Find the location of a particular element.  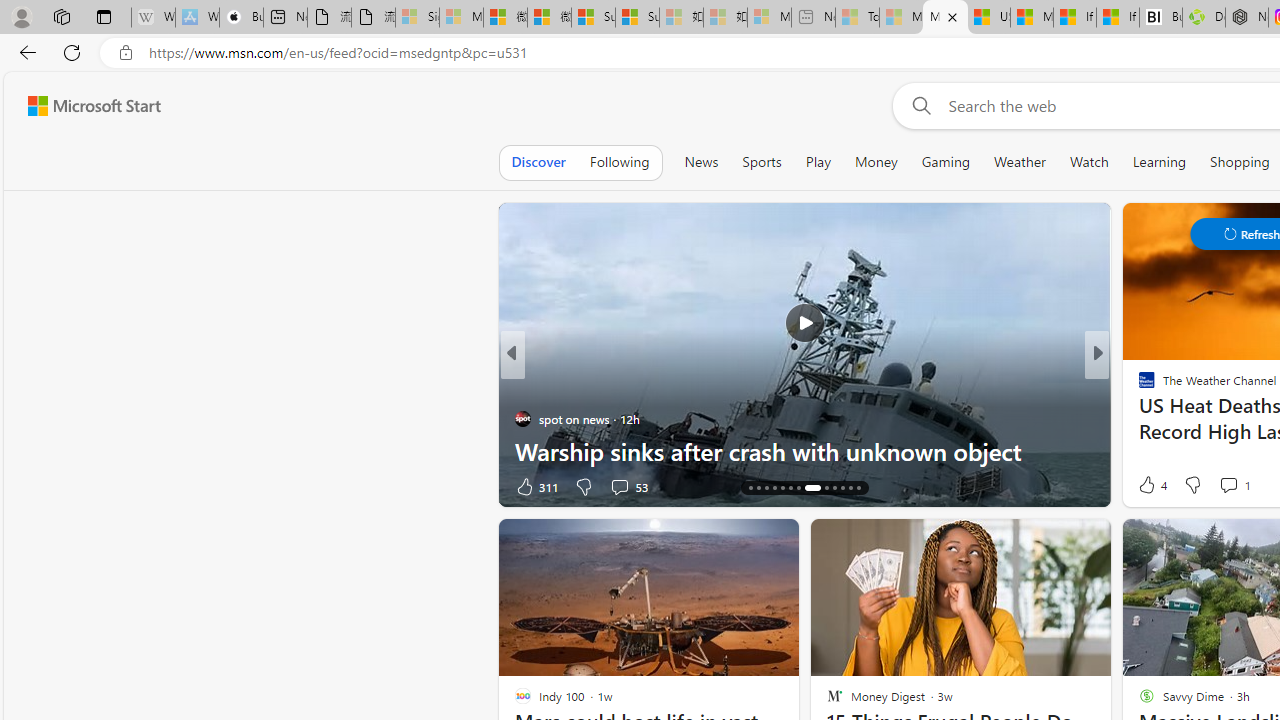

AutomationID: tab-23 is located at coordinates (834, 488).